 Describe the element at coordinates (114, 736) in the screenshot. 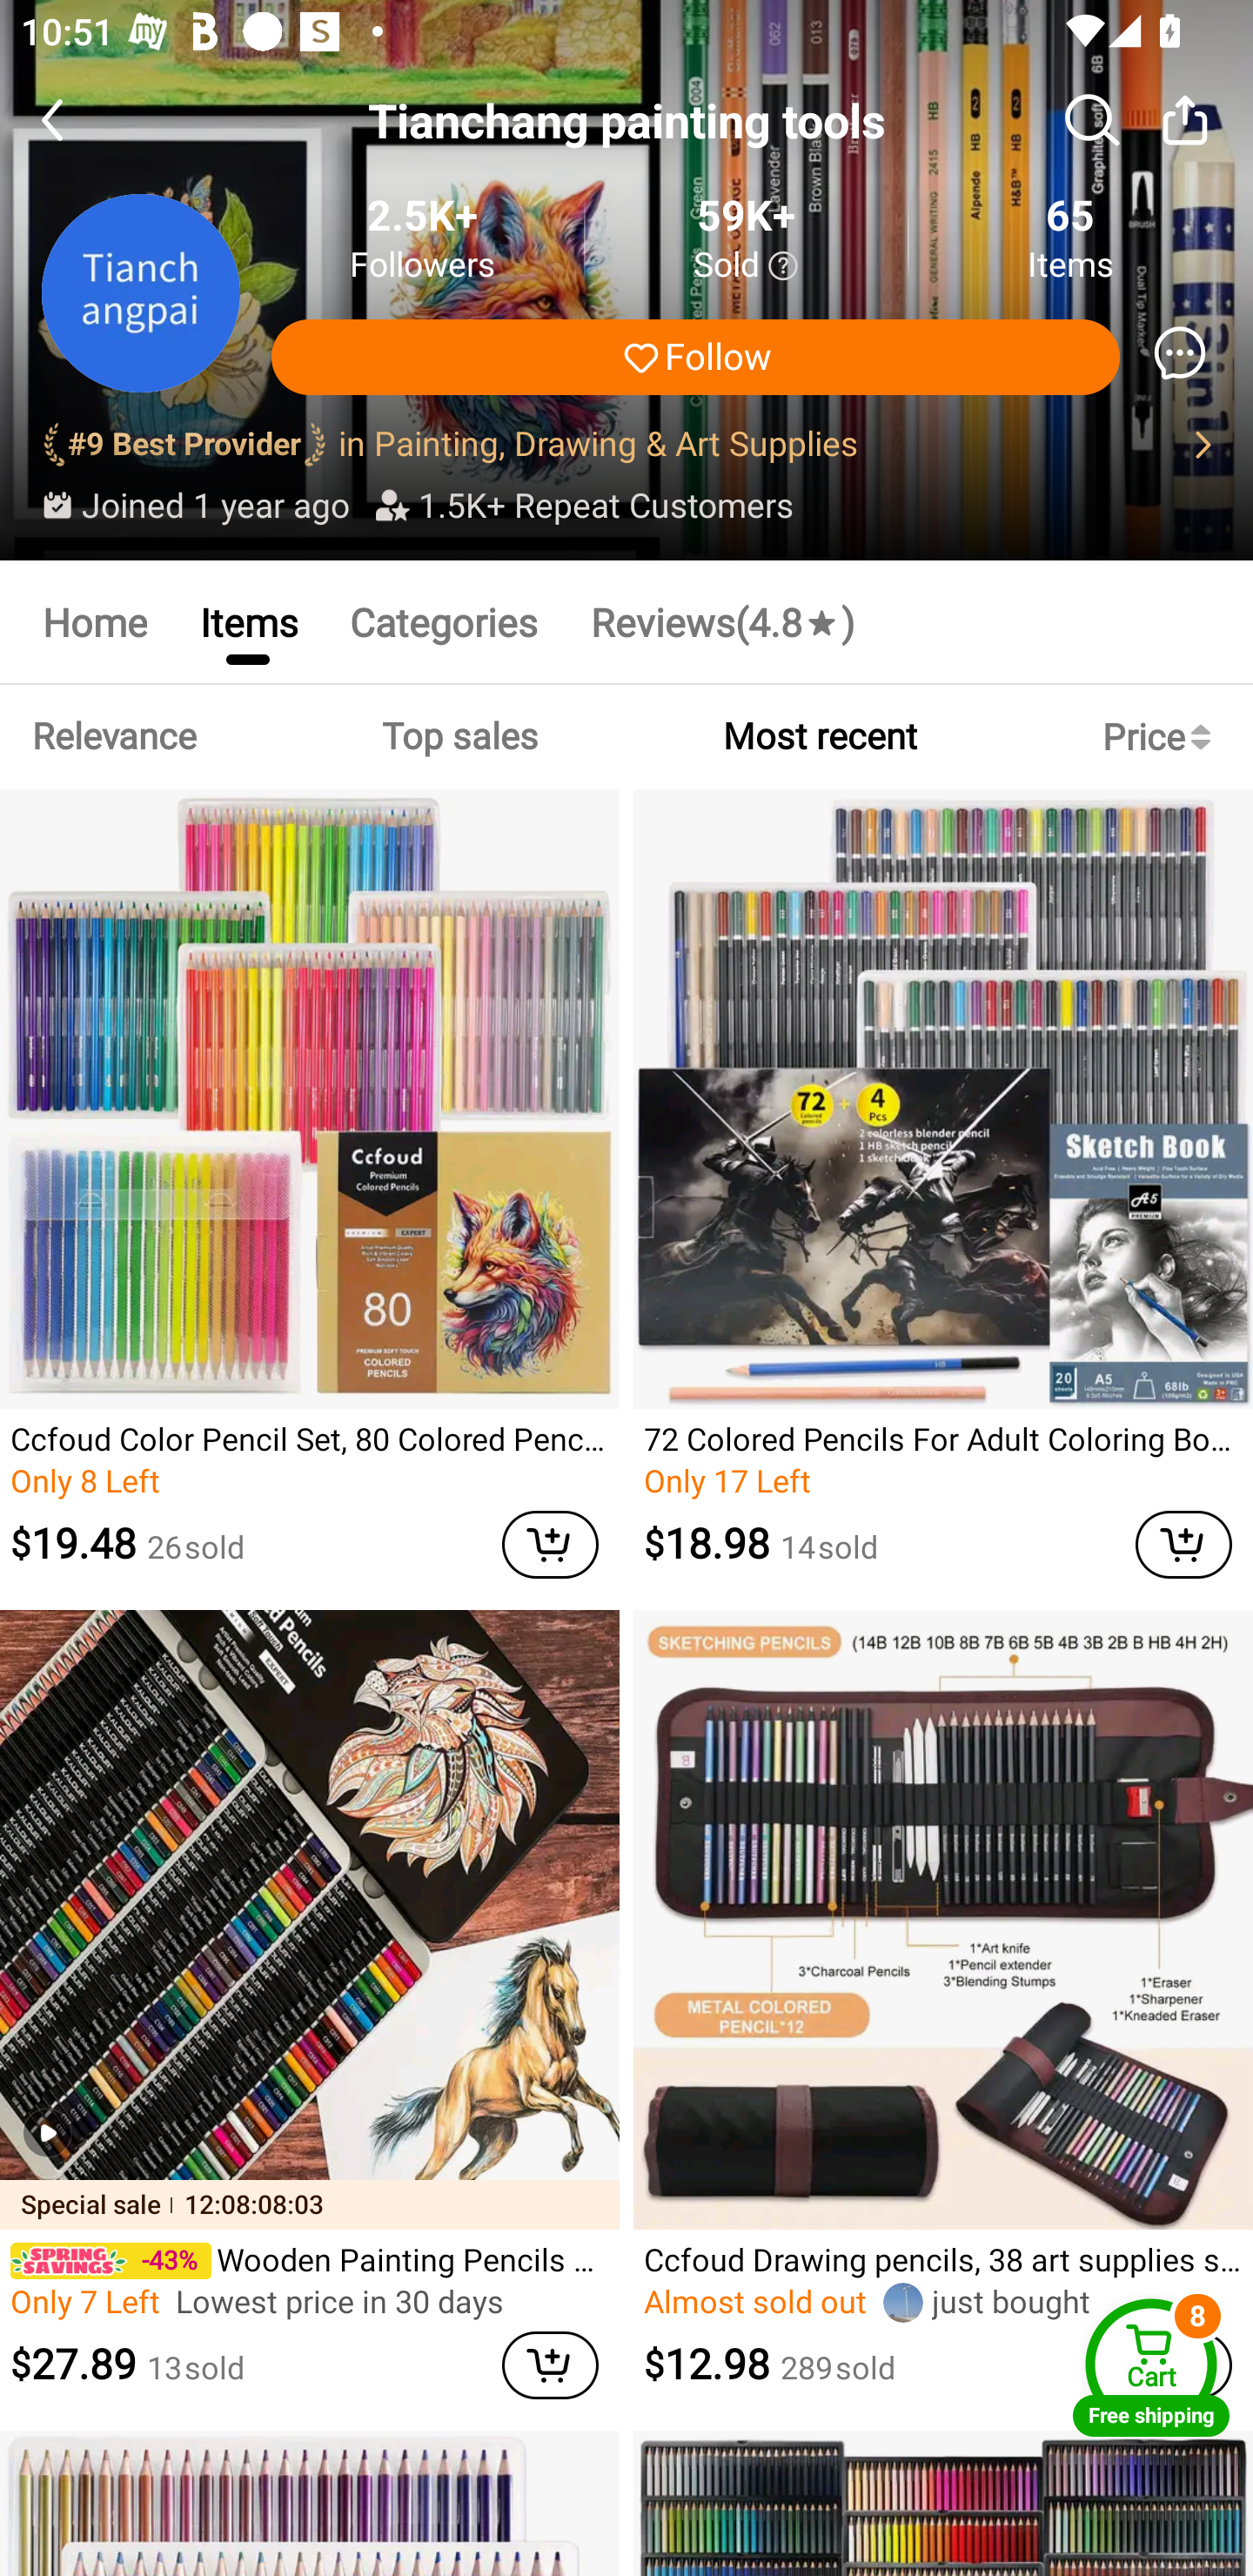

I see `Relevance` at that location.